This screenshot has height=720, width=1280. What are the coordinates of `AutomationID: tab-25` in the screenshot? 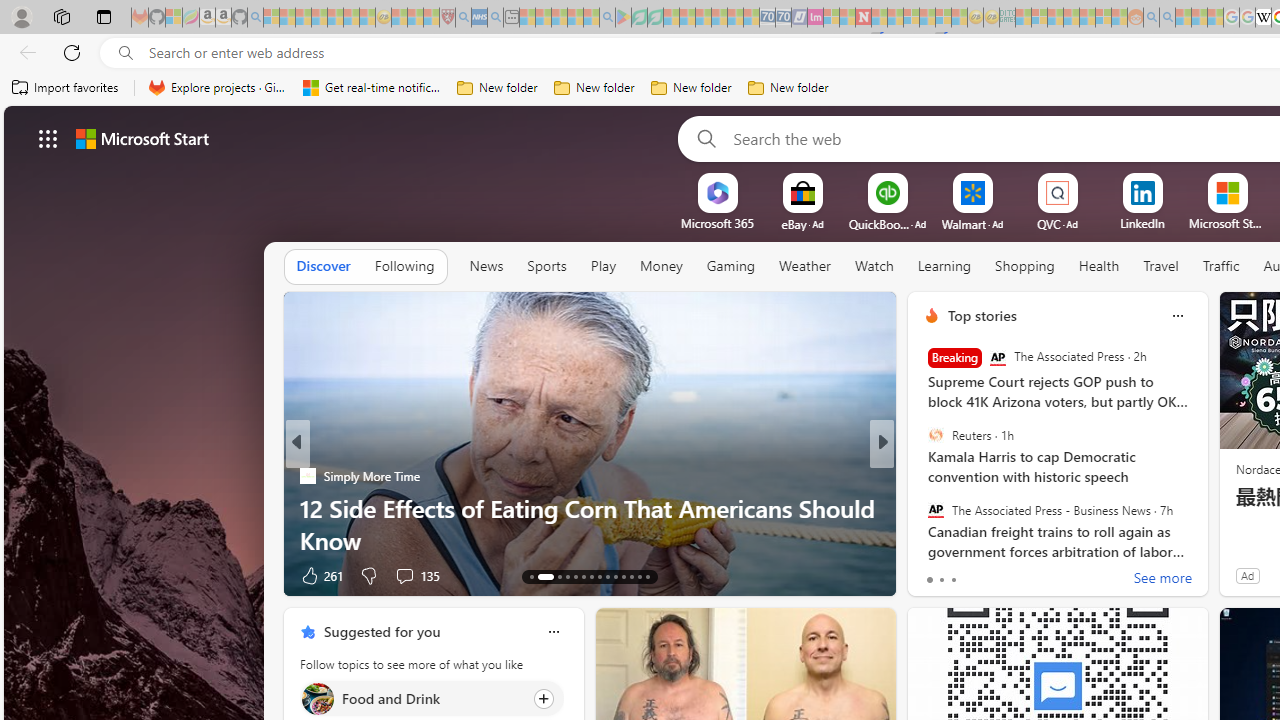 It's located at (638, 576).